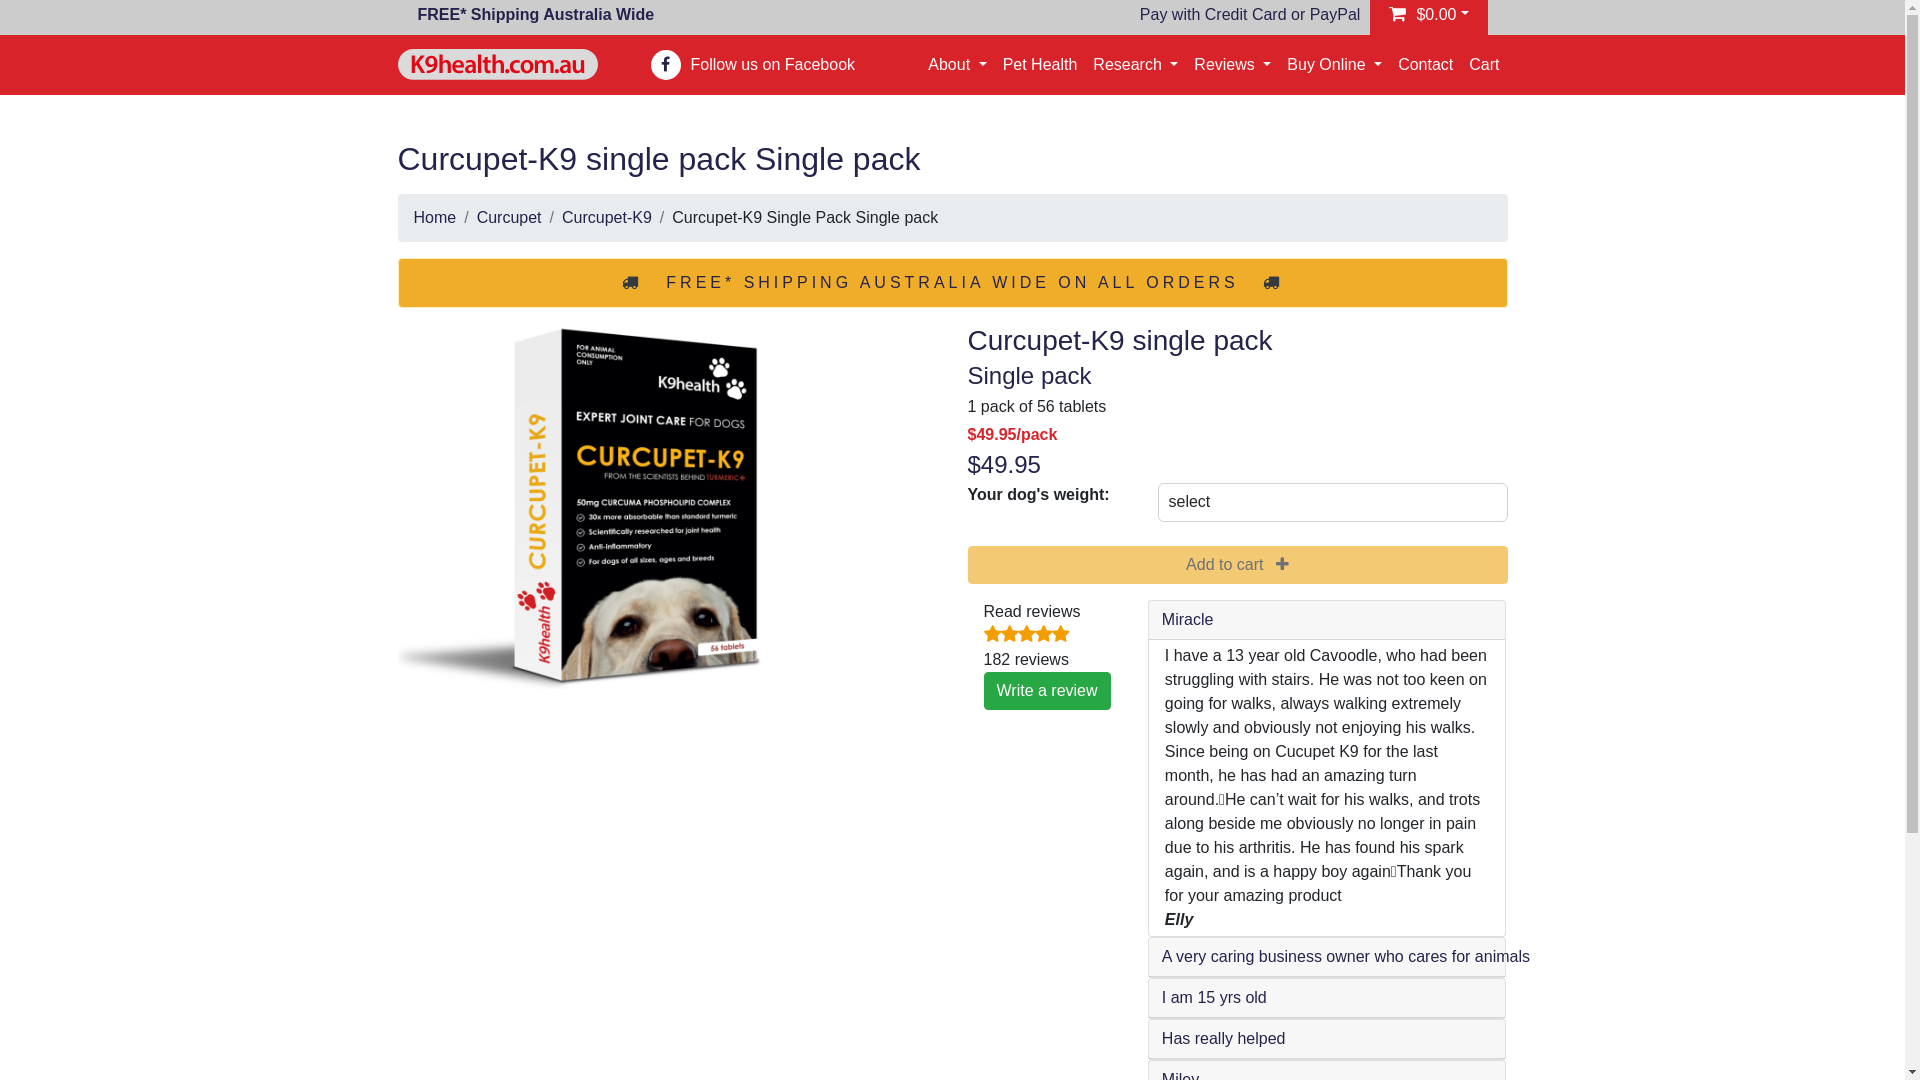 This screenshot has width=1920, height=1080. Describe the element at coordinates (536, 14) in the screenshot. I see `FREE* Shipping Australia Wide` at that location.